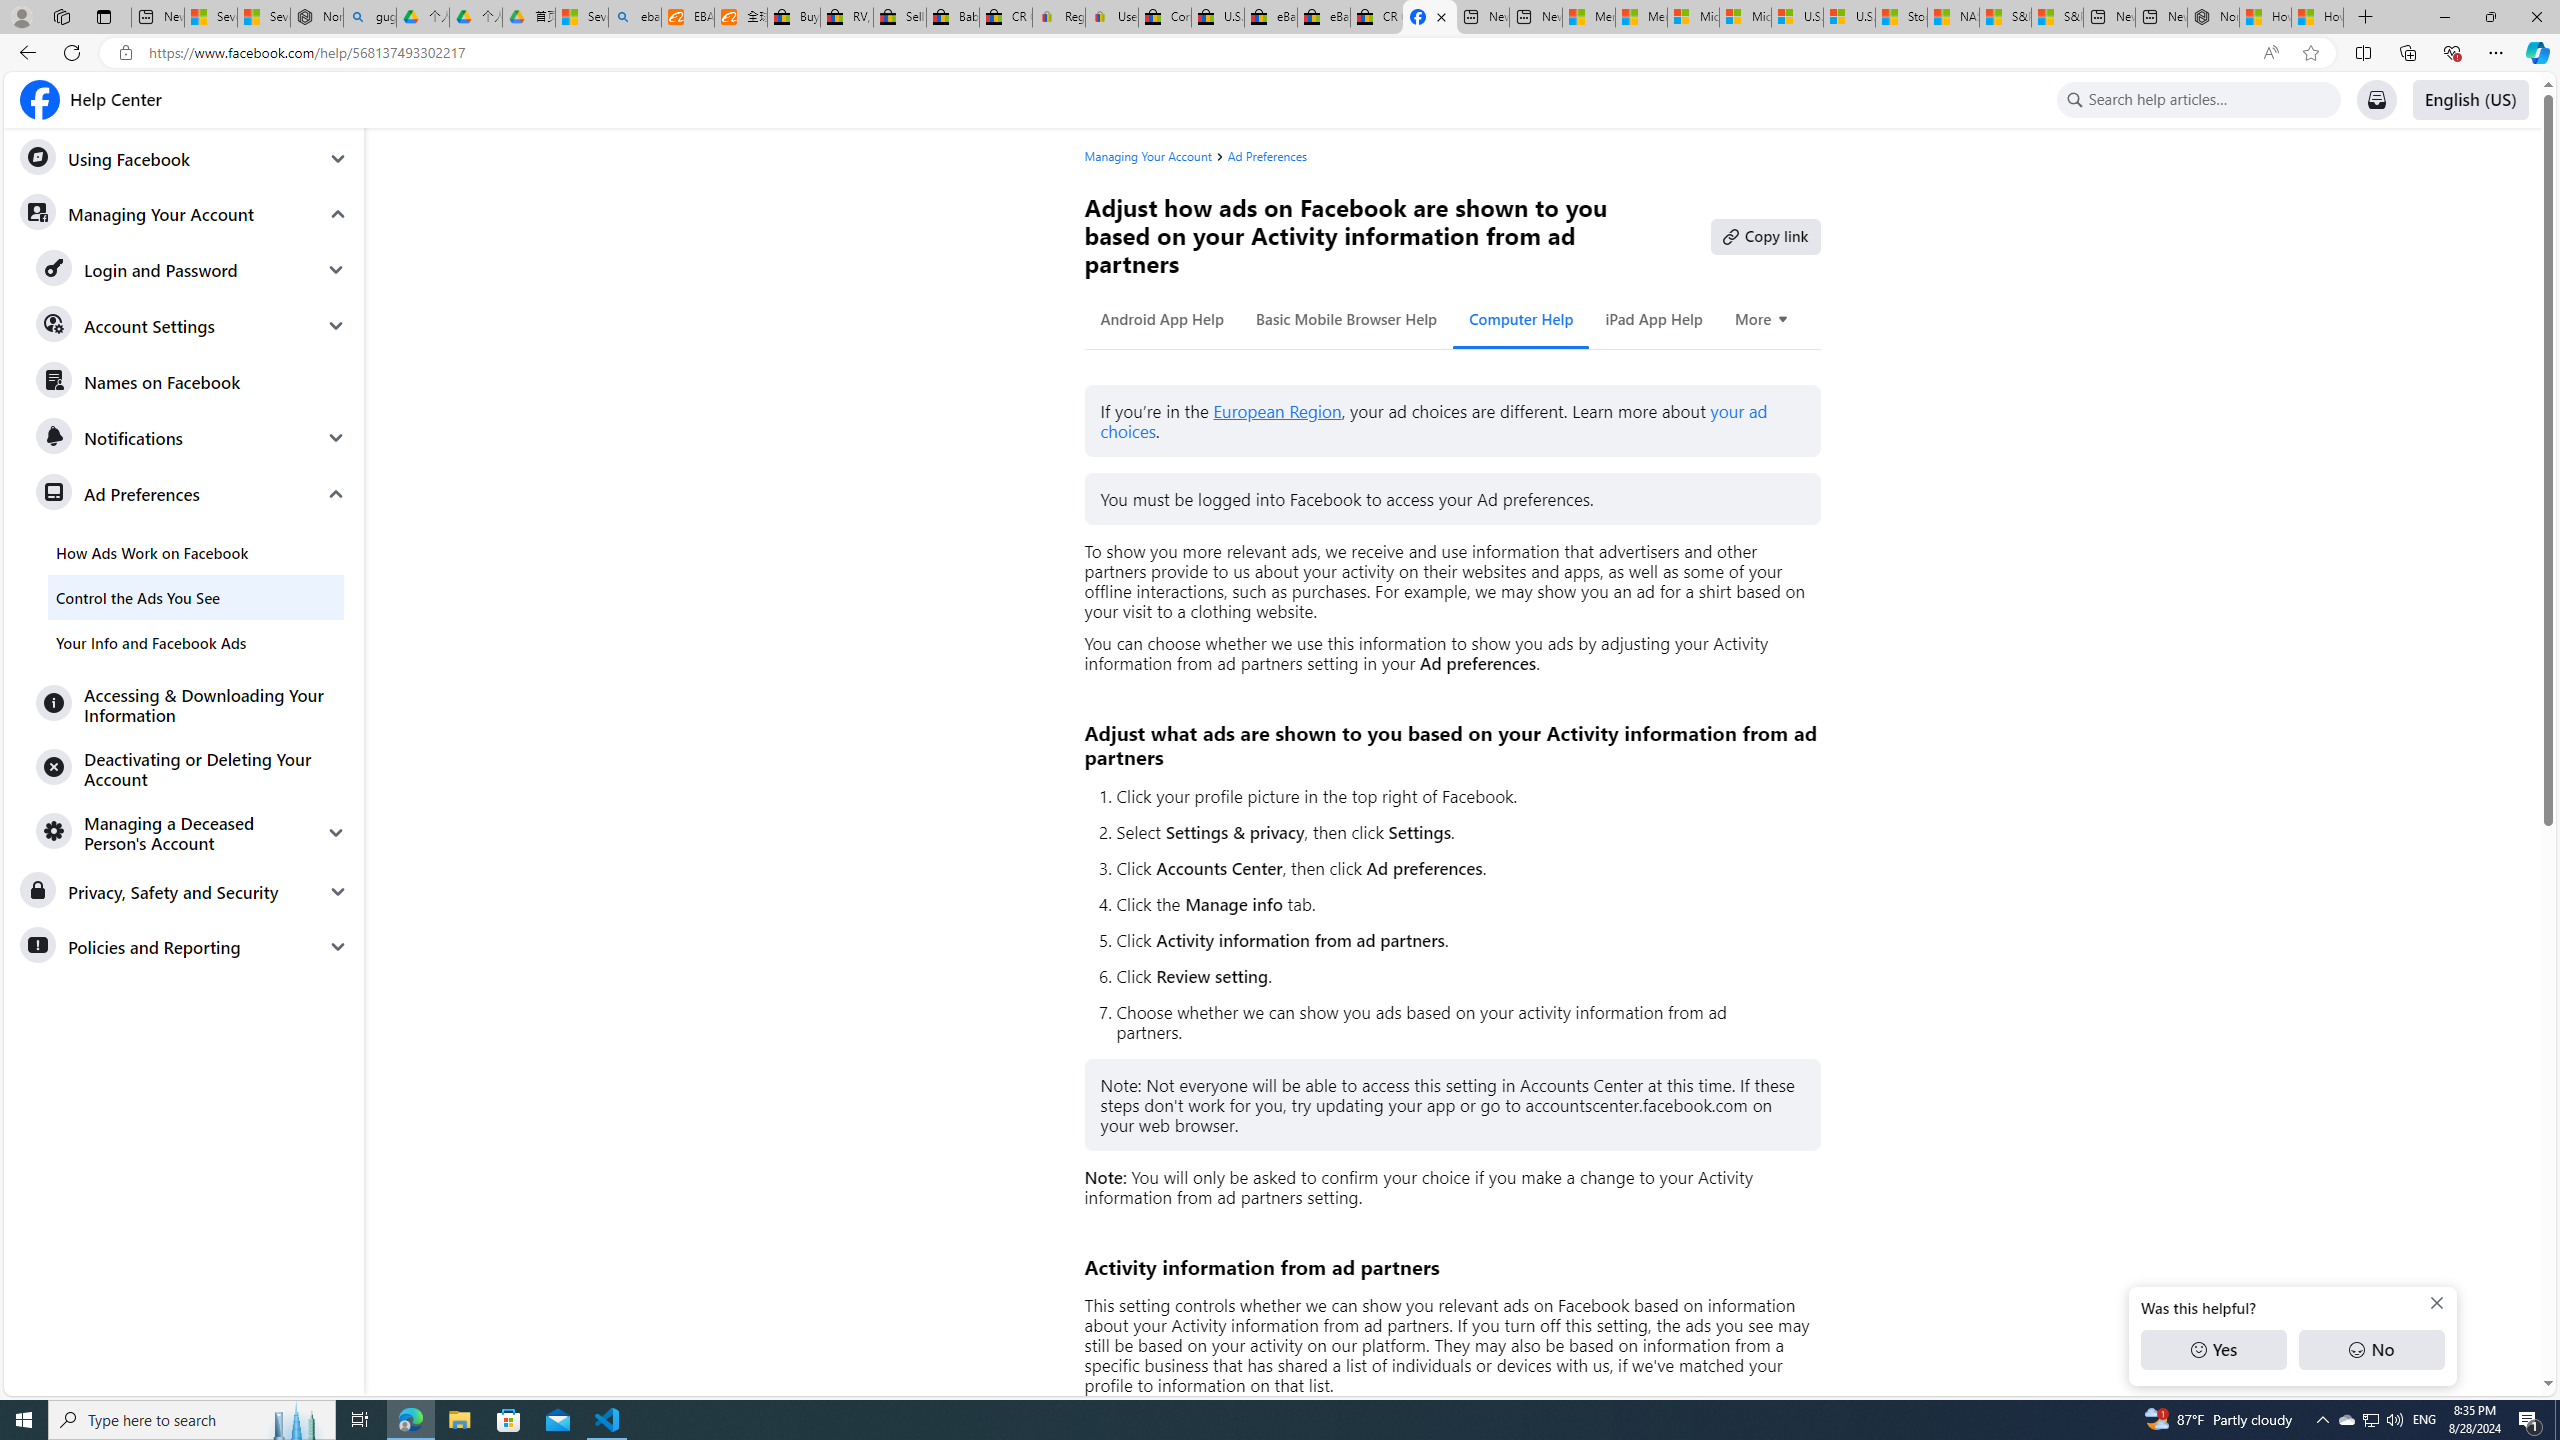 This screenshot has width=2560, height=1440. Describe the element at coordinates (192, 326) in the screenshot. I see `Account Settings` at that location.